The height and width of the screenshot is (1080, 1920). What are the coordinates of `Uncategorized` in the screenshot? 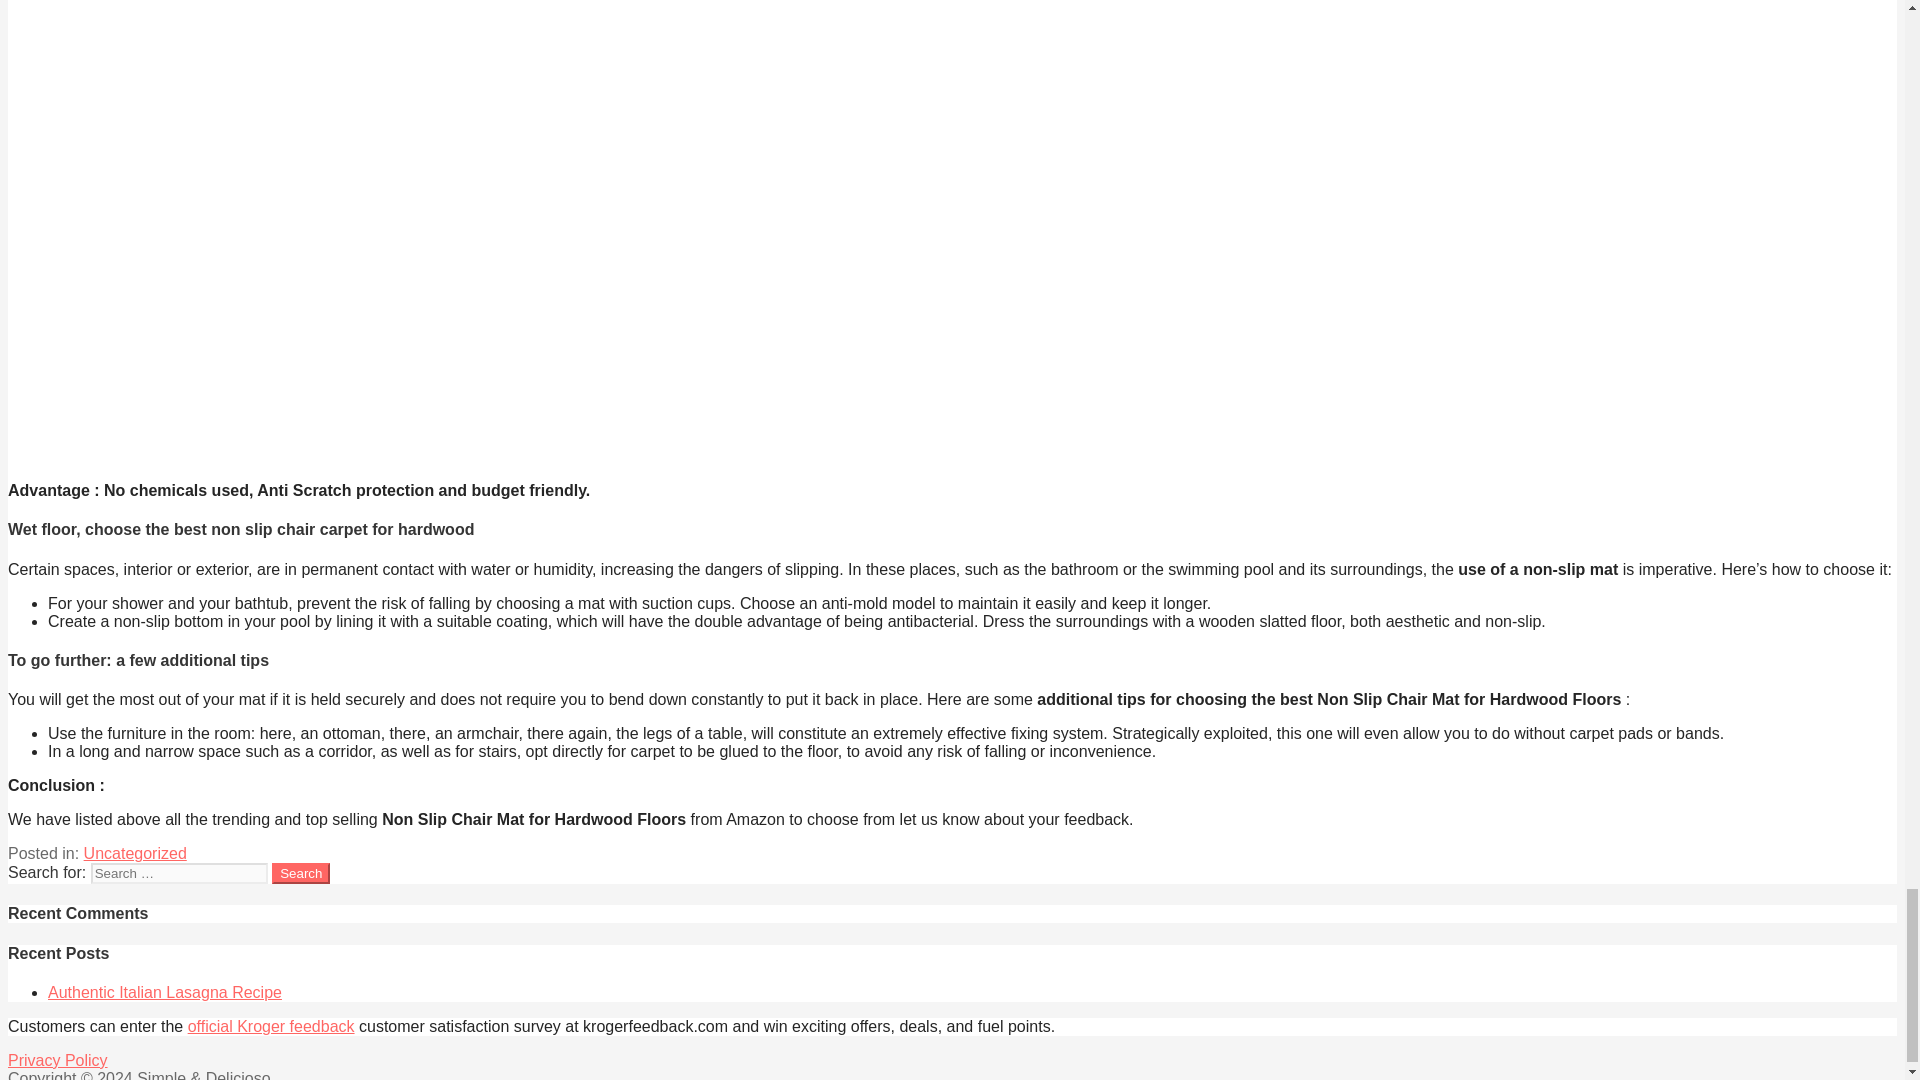 It's located at (135, 852).